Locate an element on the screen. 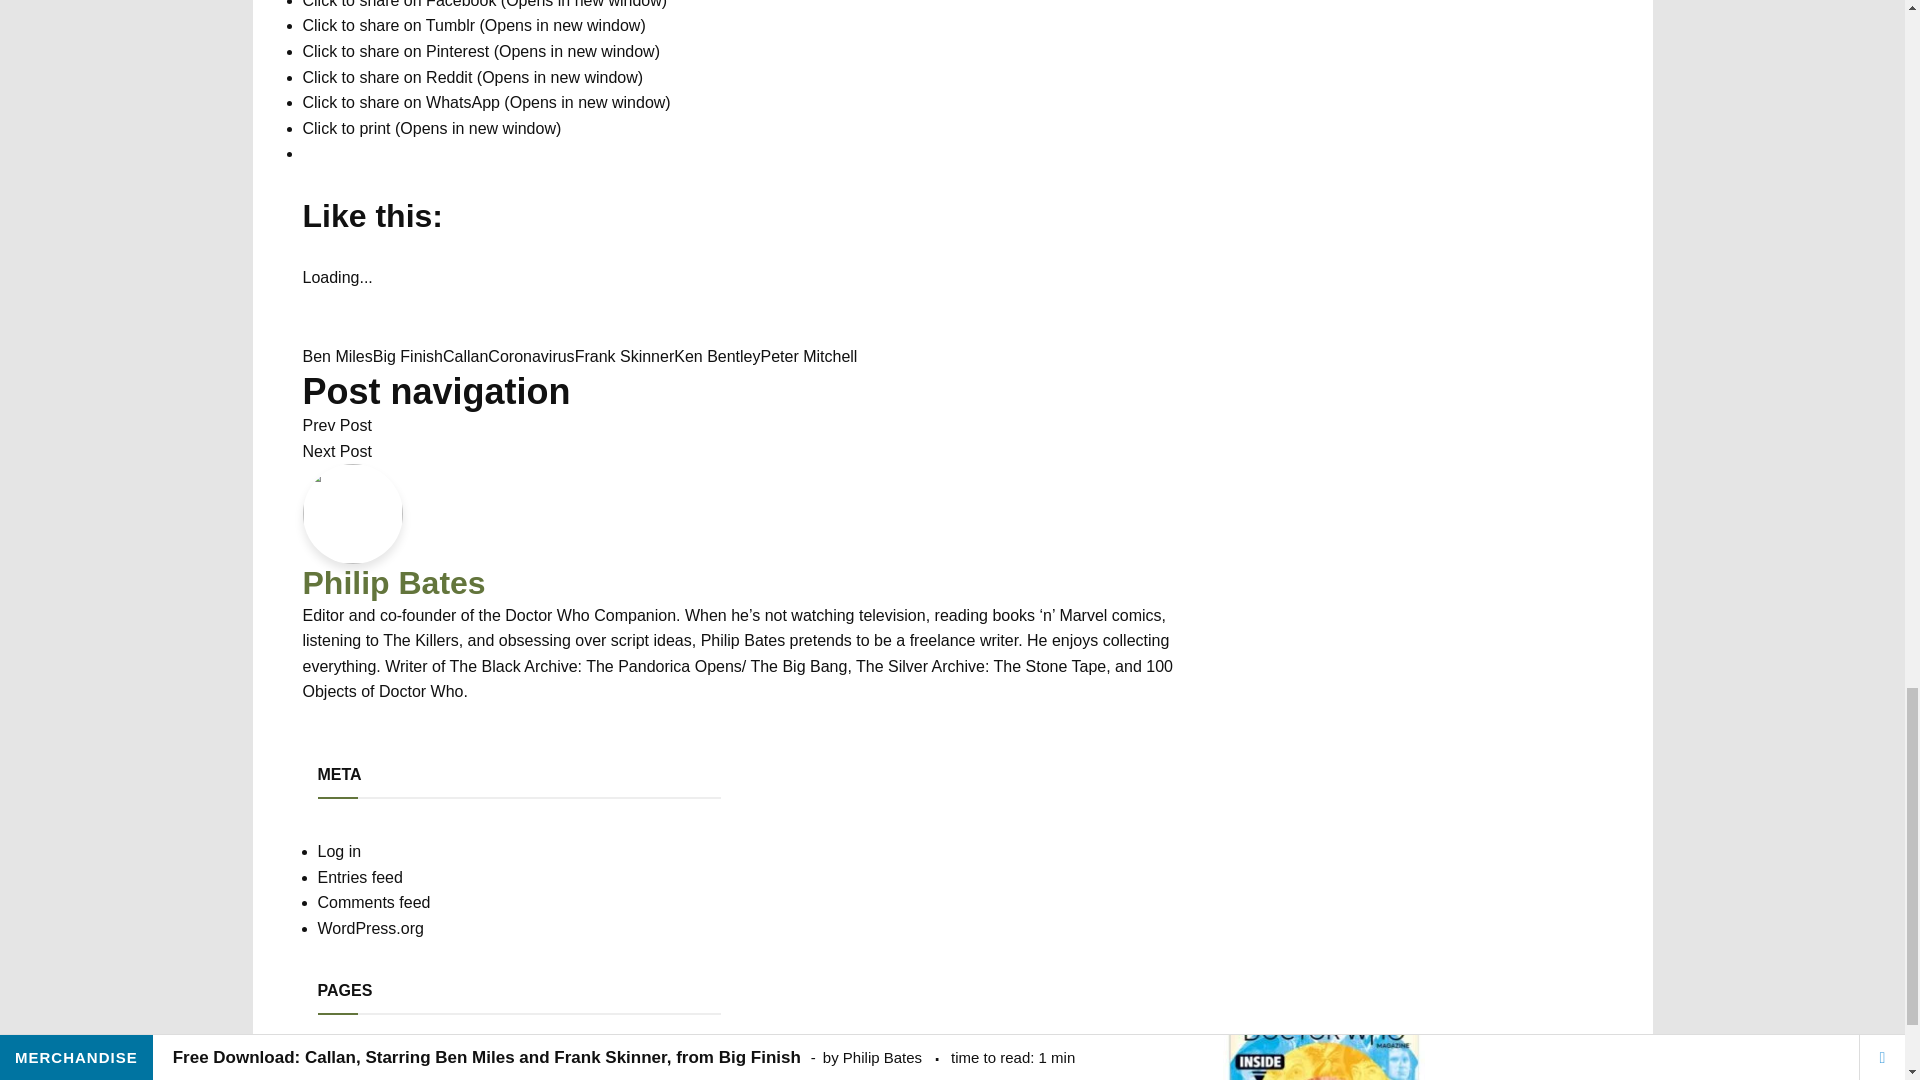 This screenshot has width=1920, height=1080. Click to share on Tumblr is located at coordinates (473, 25).